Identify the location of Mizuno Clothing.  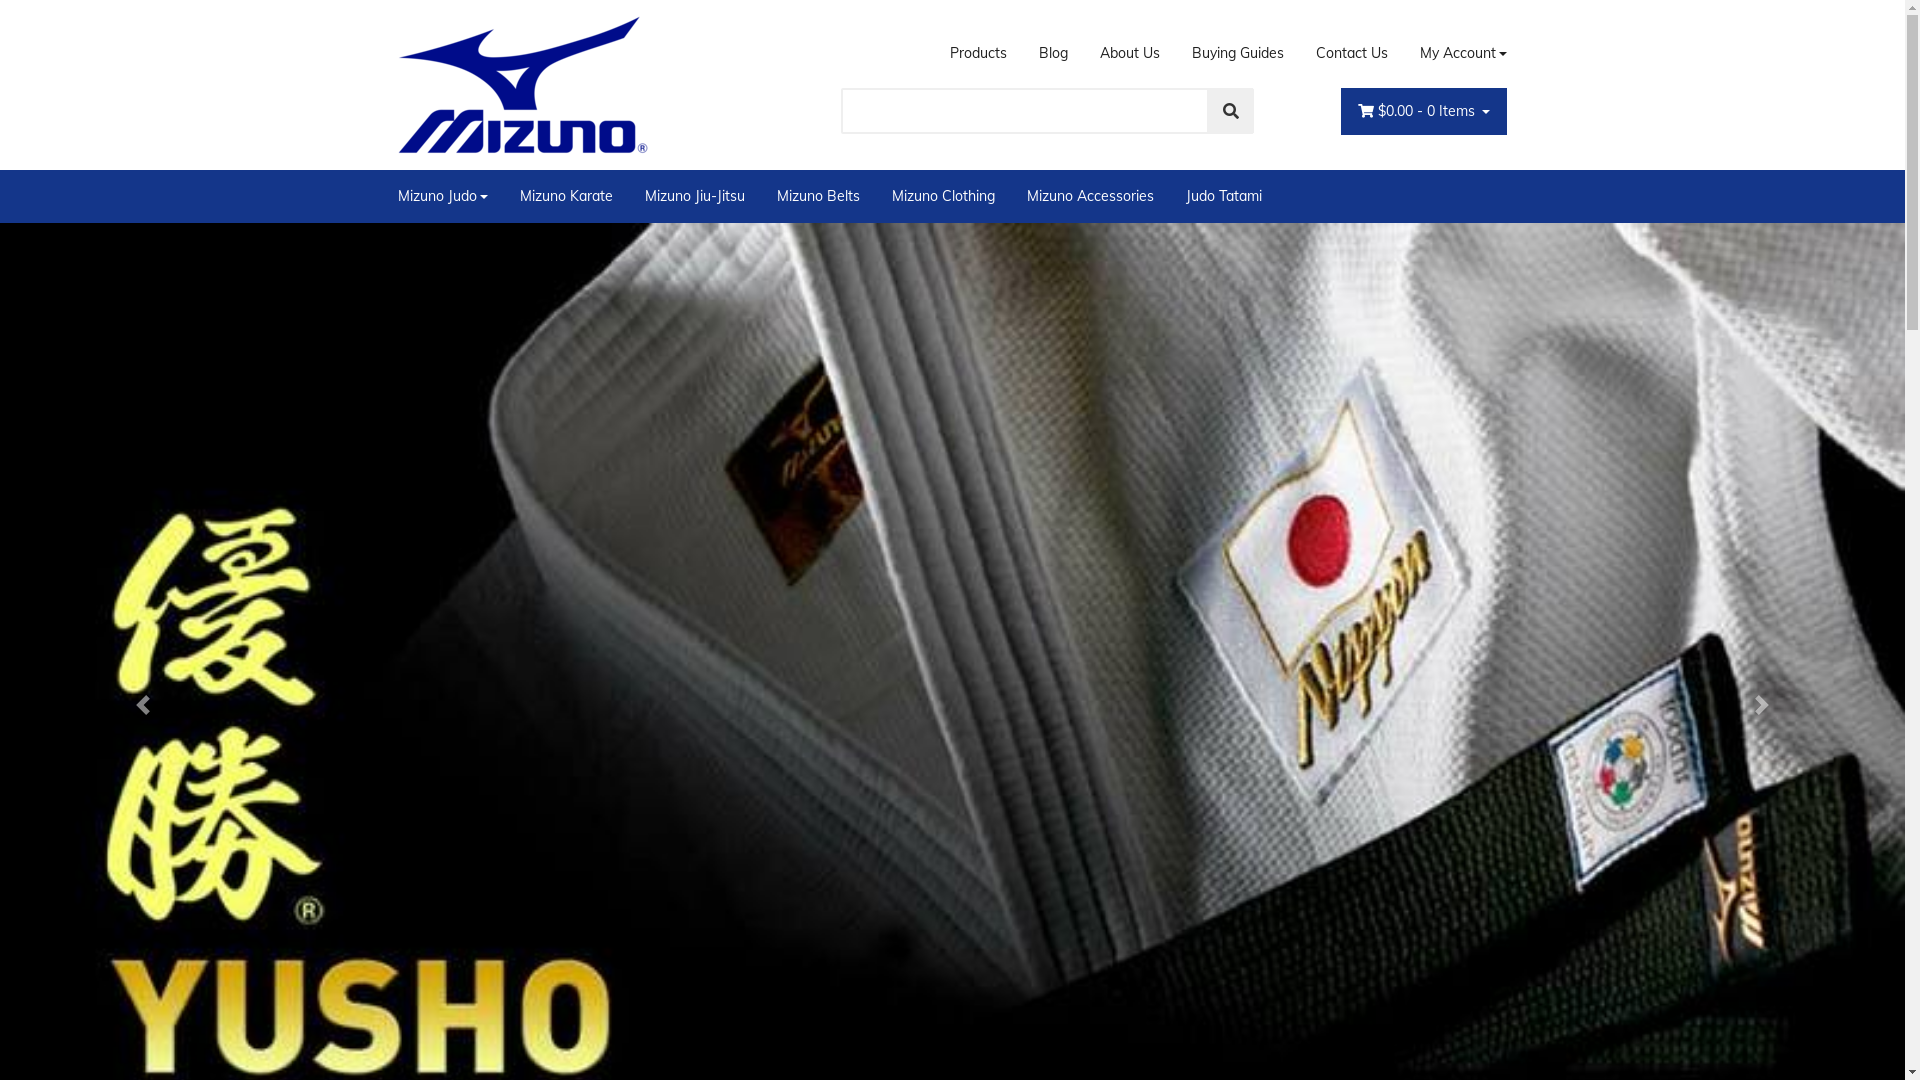
(944, 196).